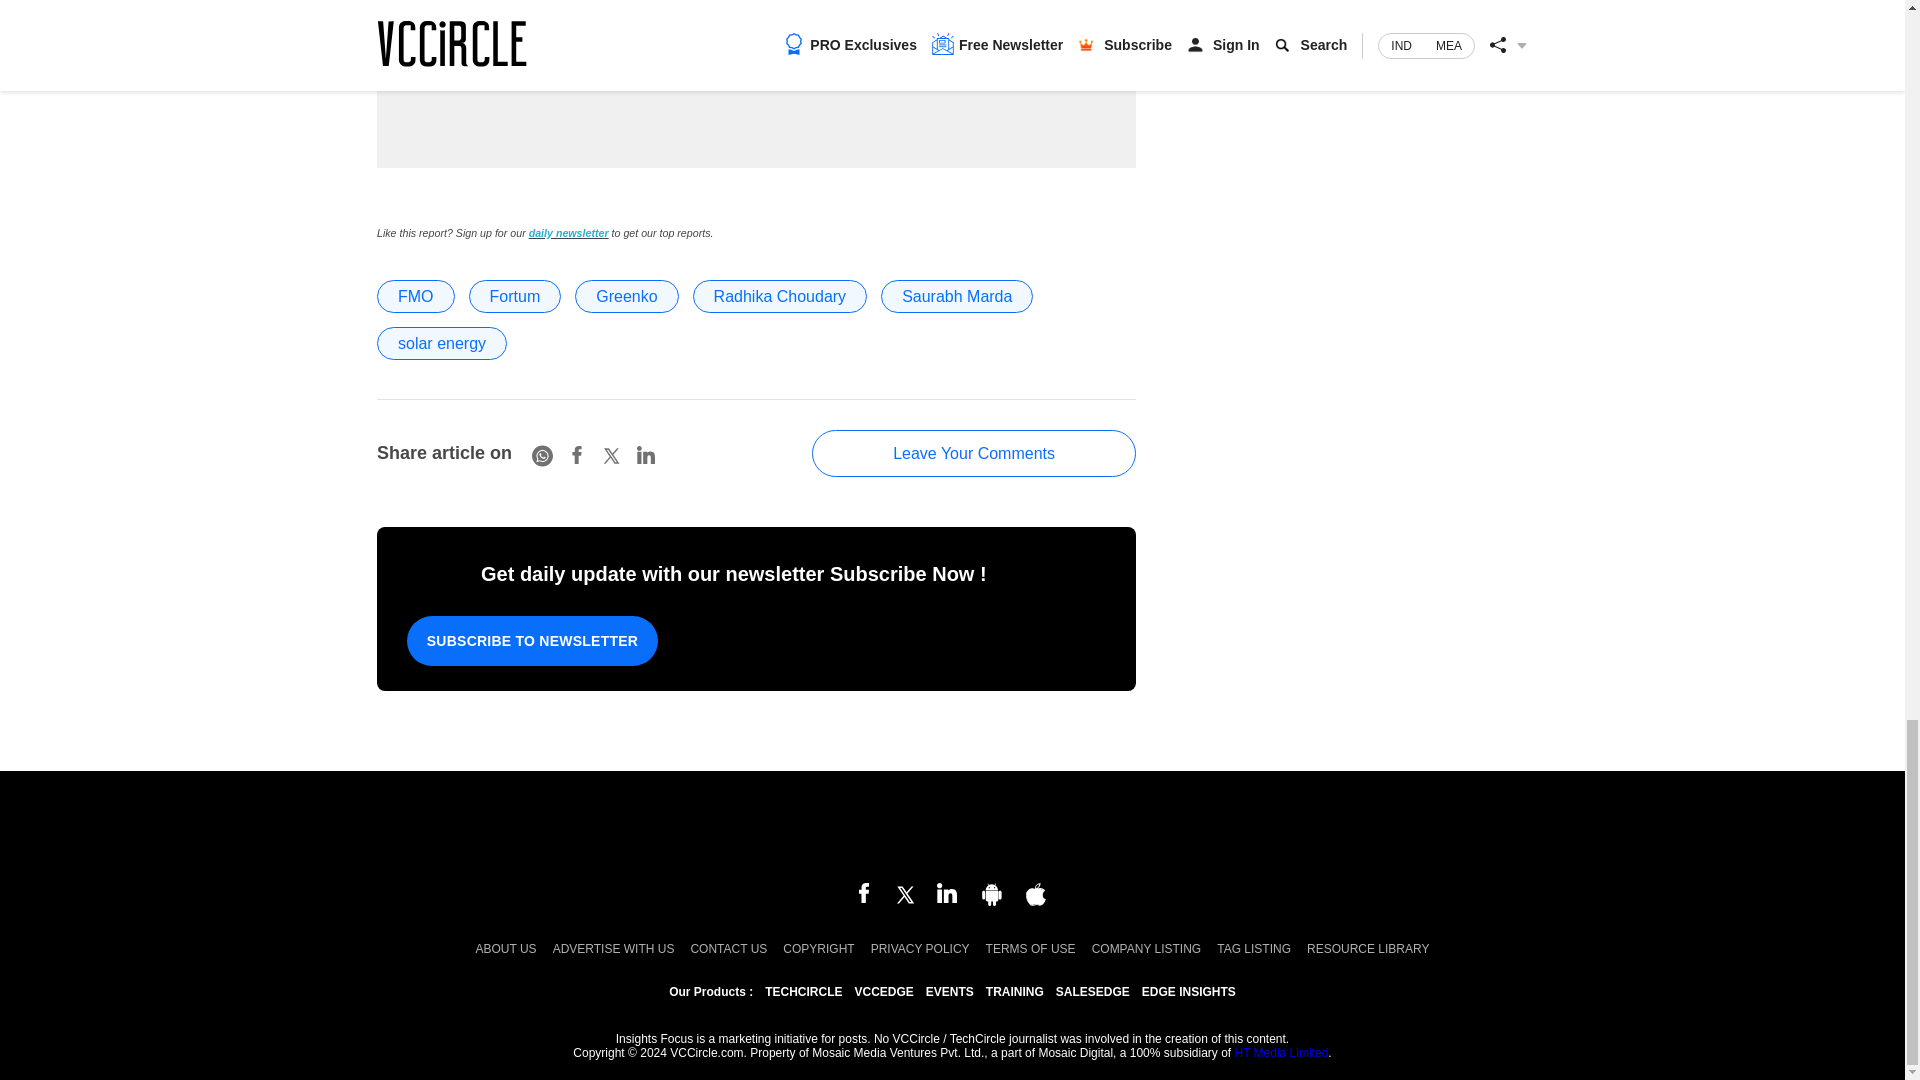 The height and width of the screenshot is (1080, 1920). Describe the element at coordinates (956, 296) in the screenshot. I see `Saurabh Marda` at that location.